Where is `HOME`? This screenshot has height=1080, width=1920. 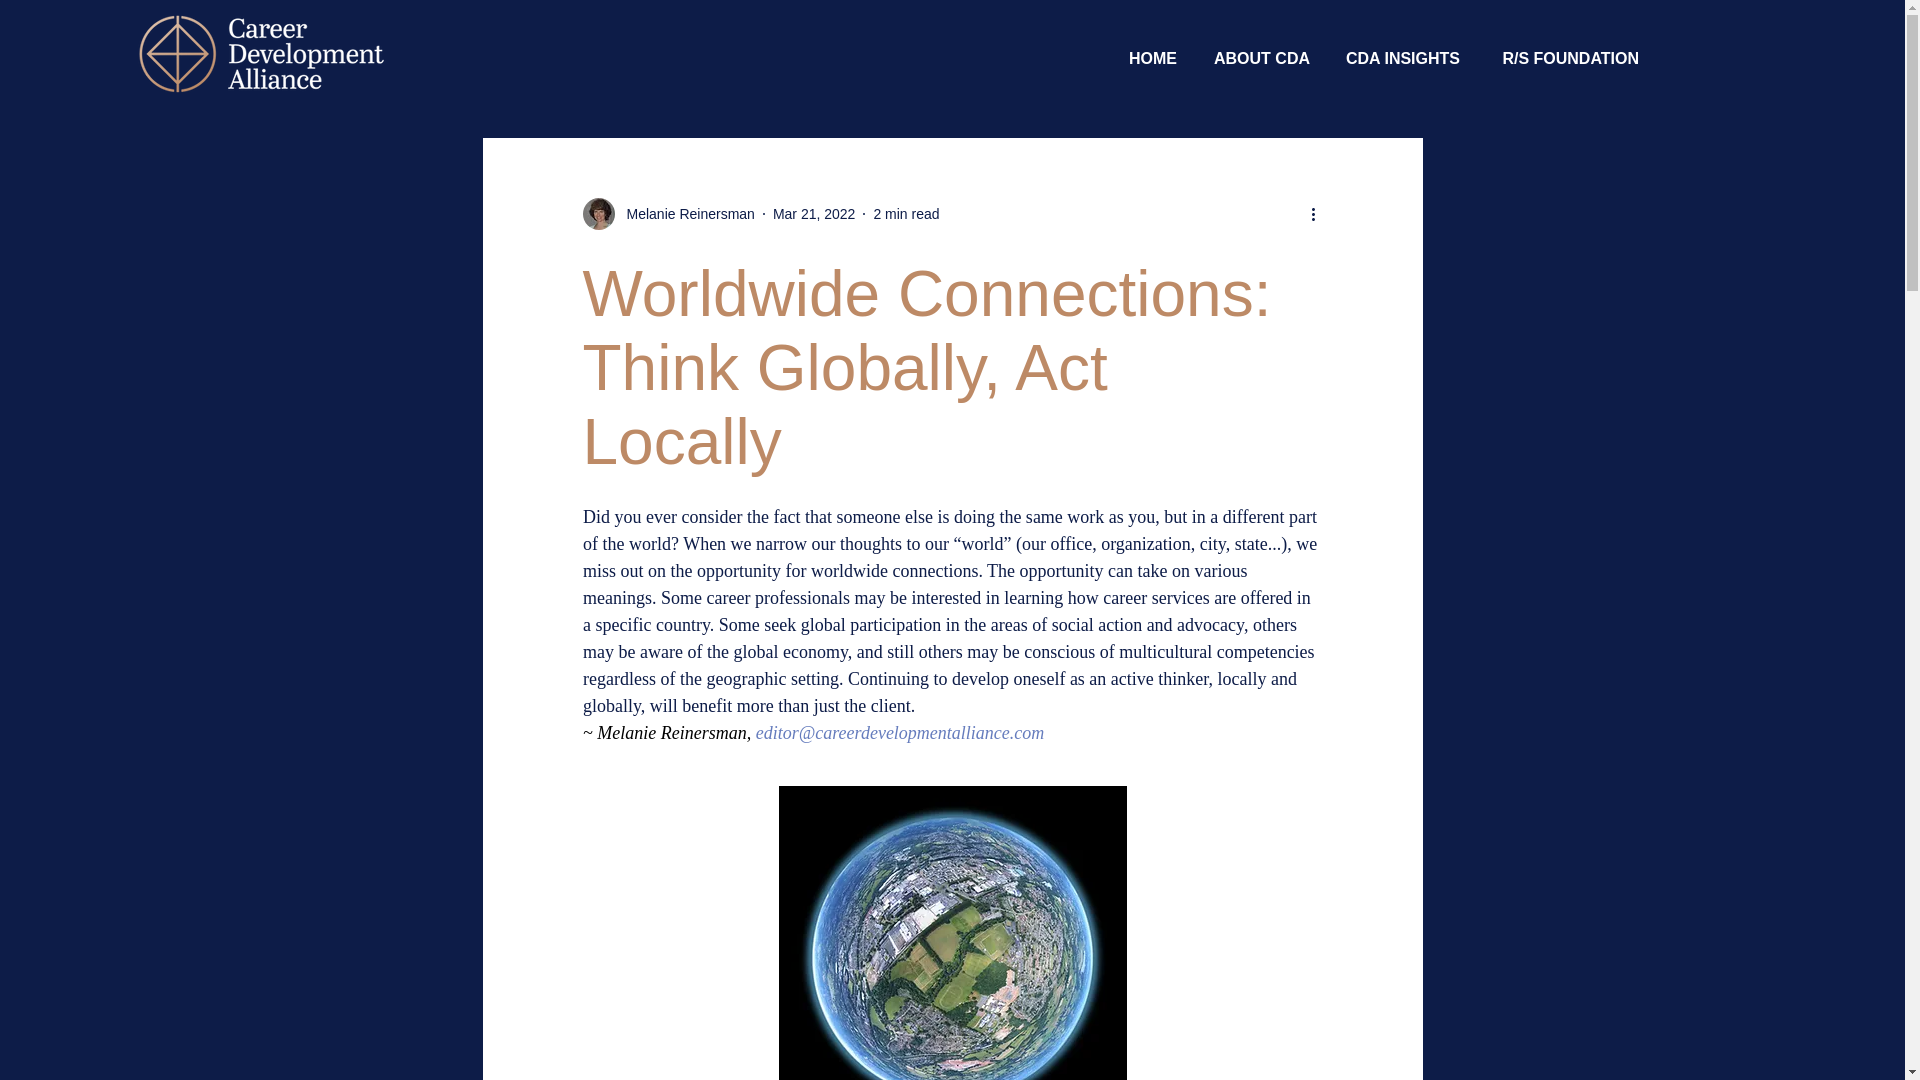
HOME is located at coordinates (1150, 58).